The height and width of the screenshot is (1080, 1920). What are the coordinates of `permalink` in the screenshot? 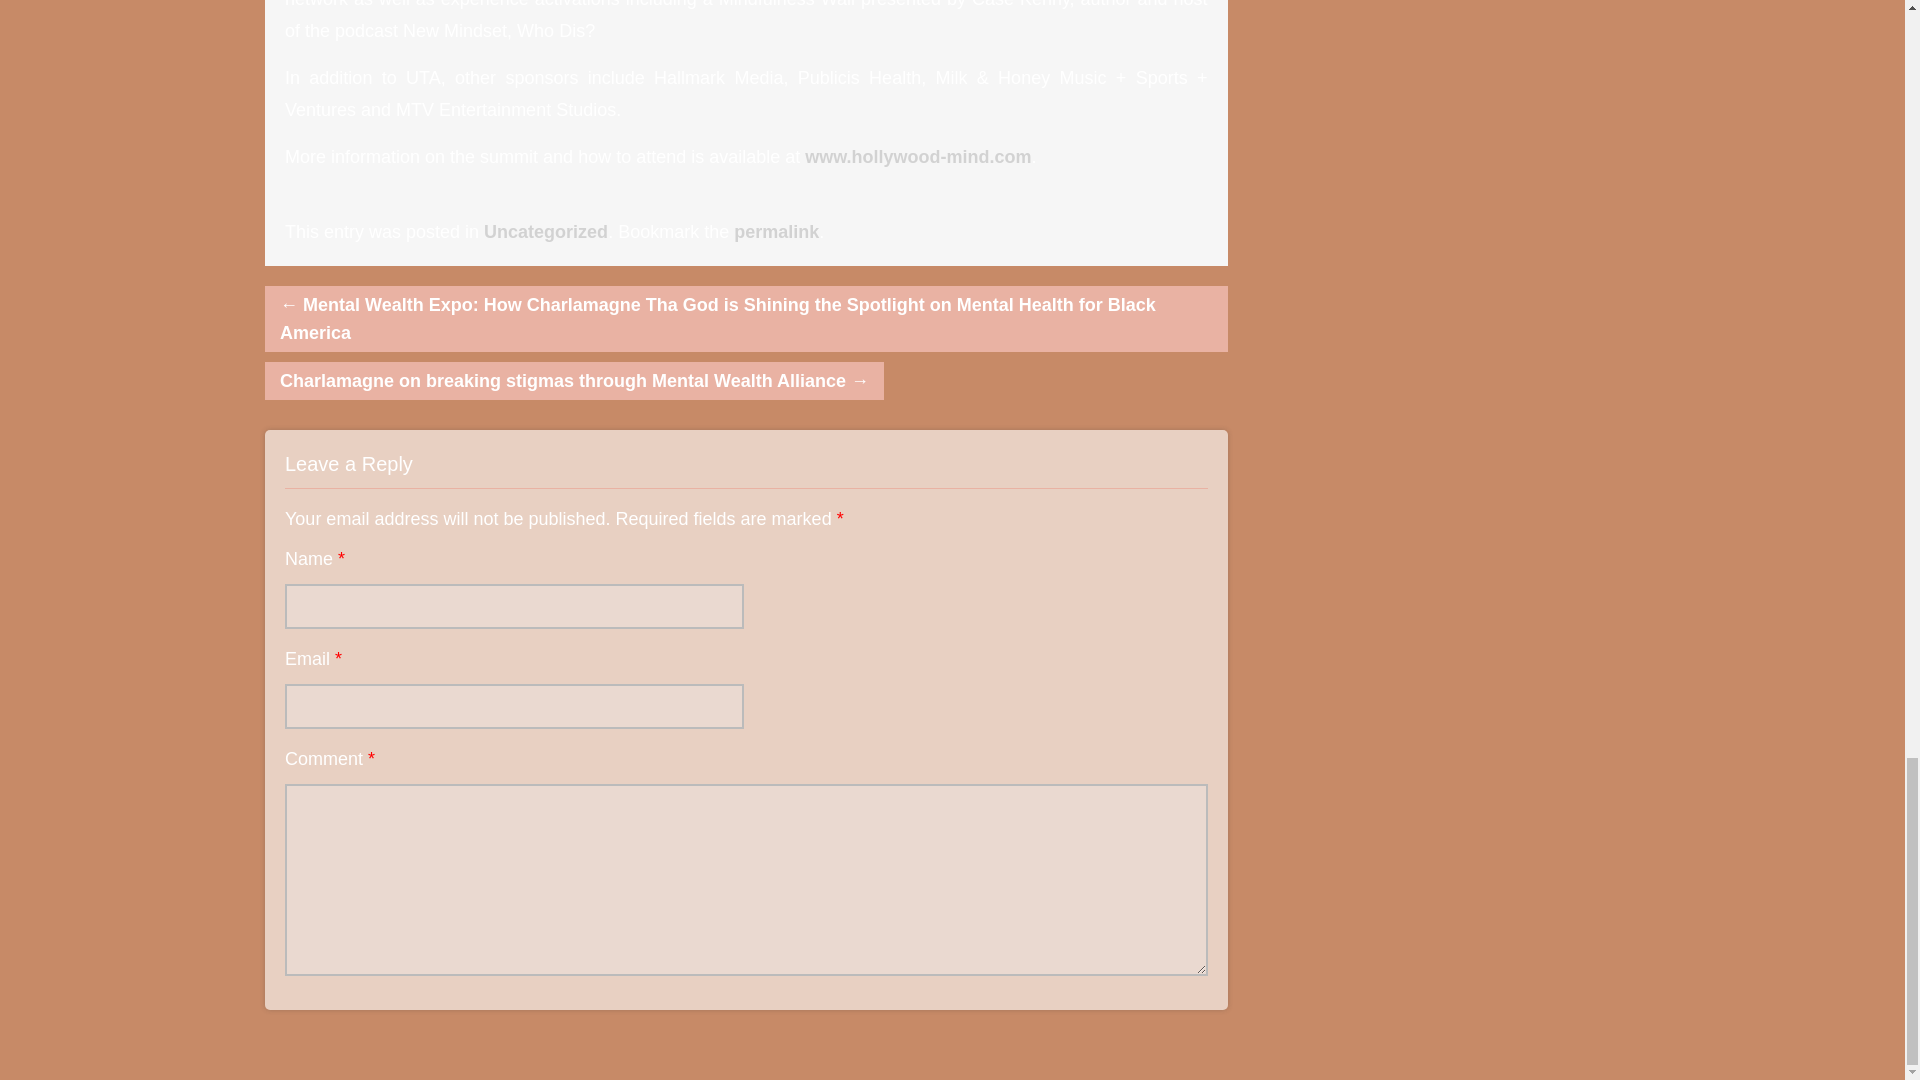 It's located at (776, 232).